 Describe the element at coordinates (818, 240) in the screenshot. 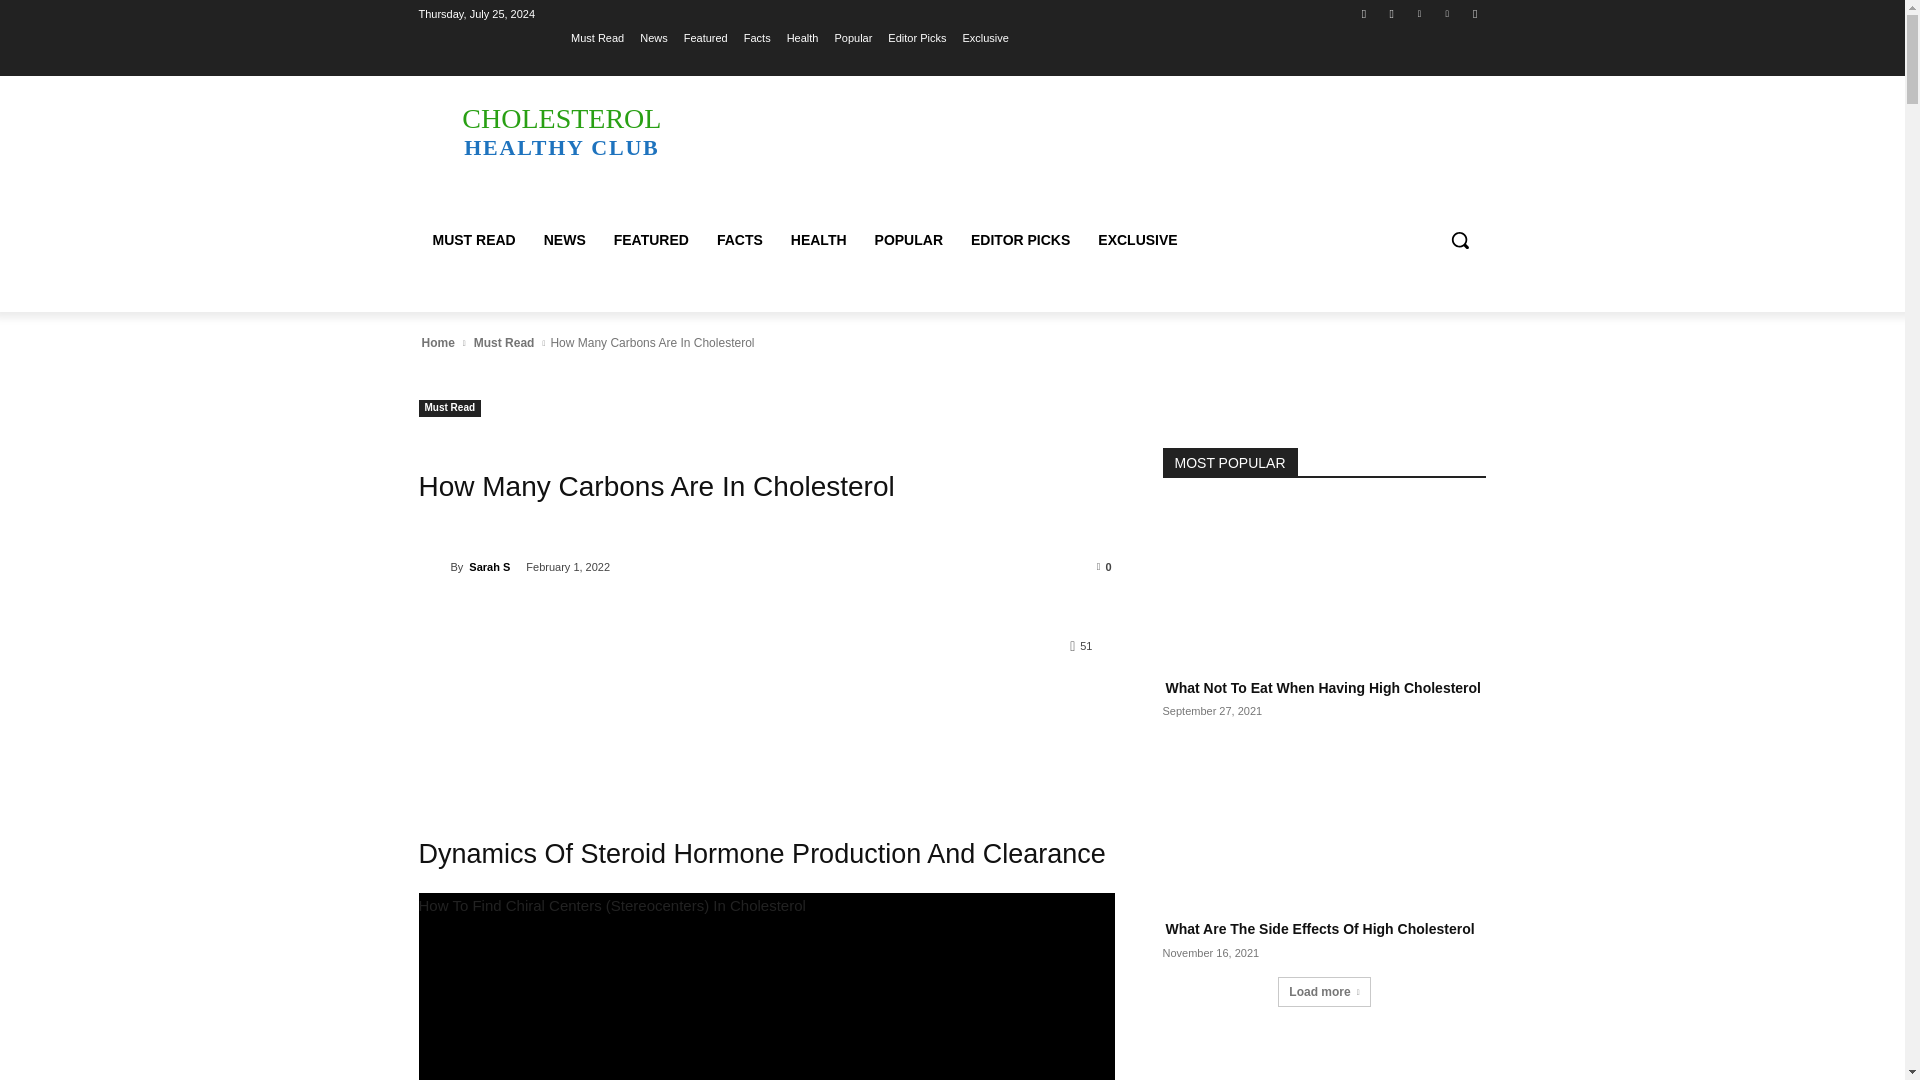

I see `HEALTH` at that location.